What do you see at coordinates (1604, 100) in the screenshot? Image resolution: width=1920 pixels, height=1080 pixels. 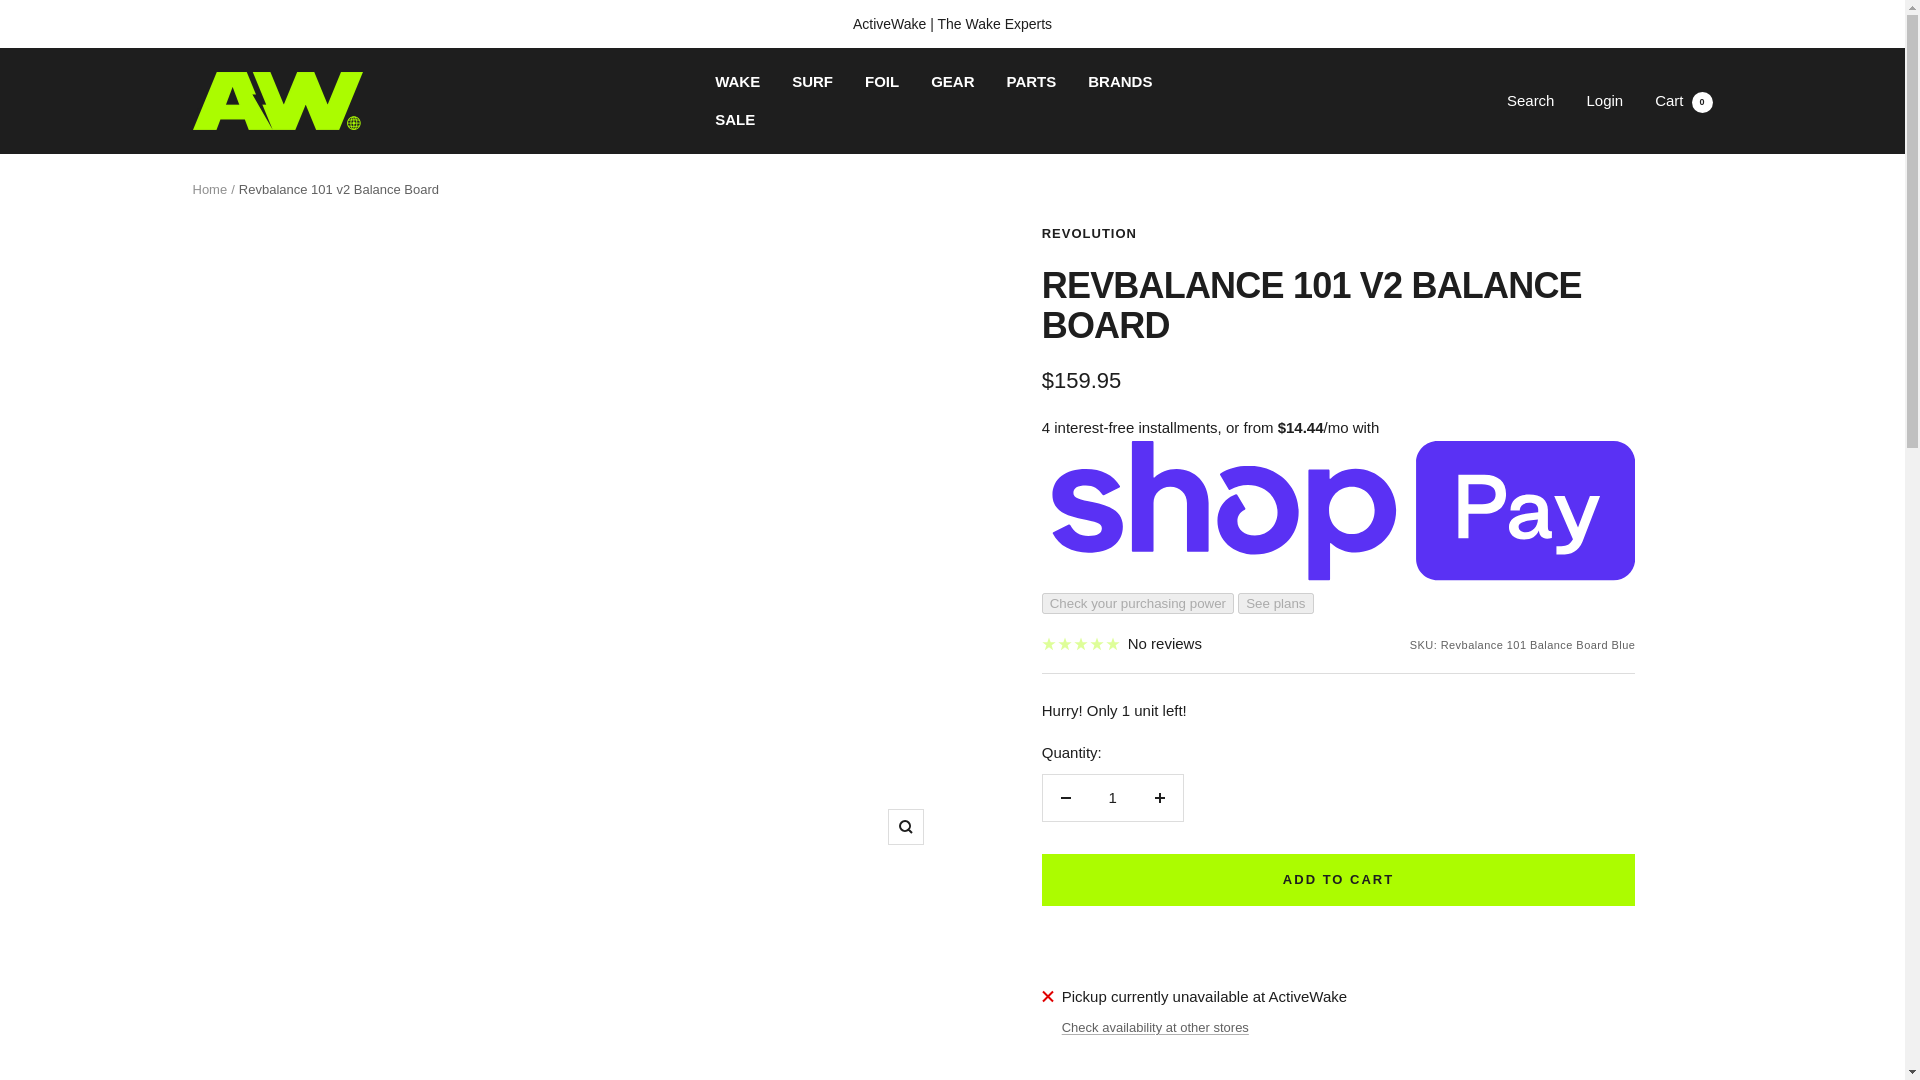 I see `Login` at bounding box center [1604, 100].